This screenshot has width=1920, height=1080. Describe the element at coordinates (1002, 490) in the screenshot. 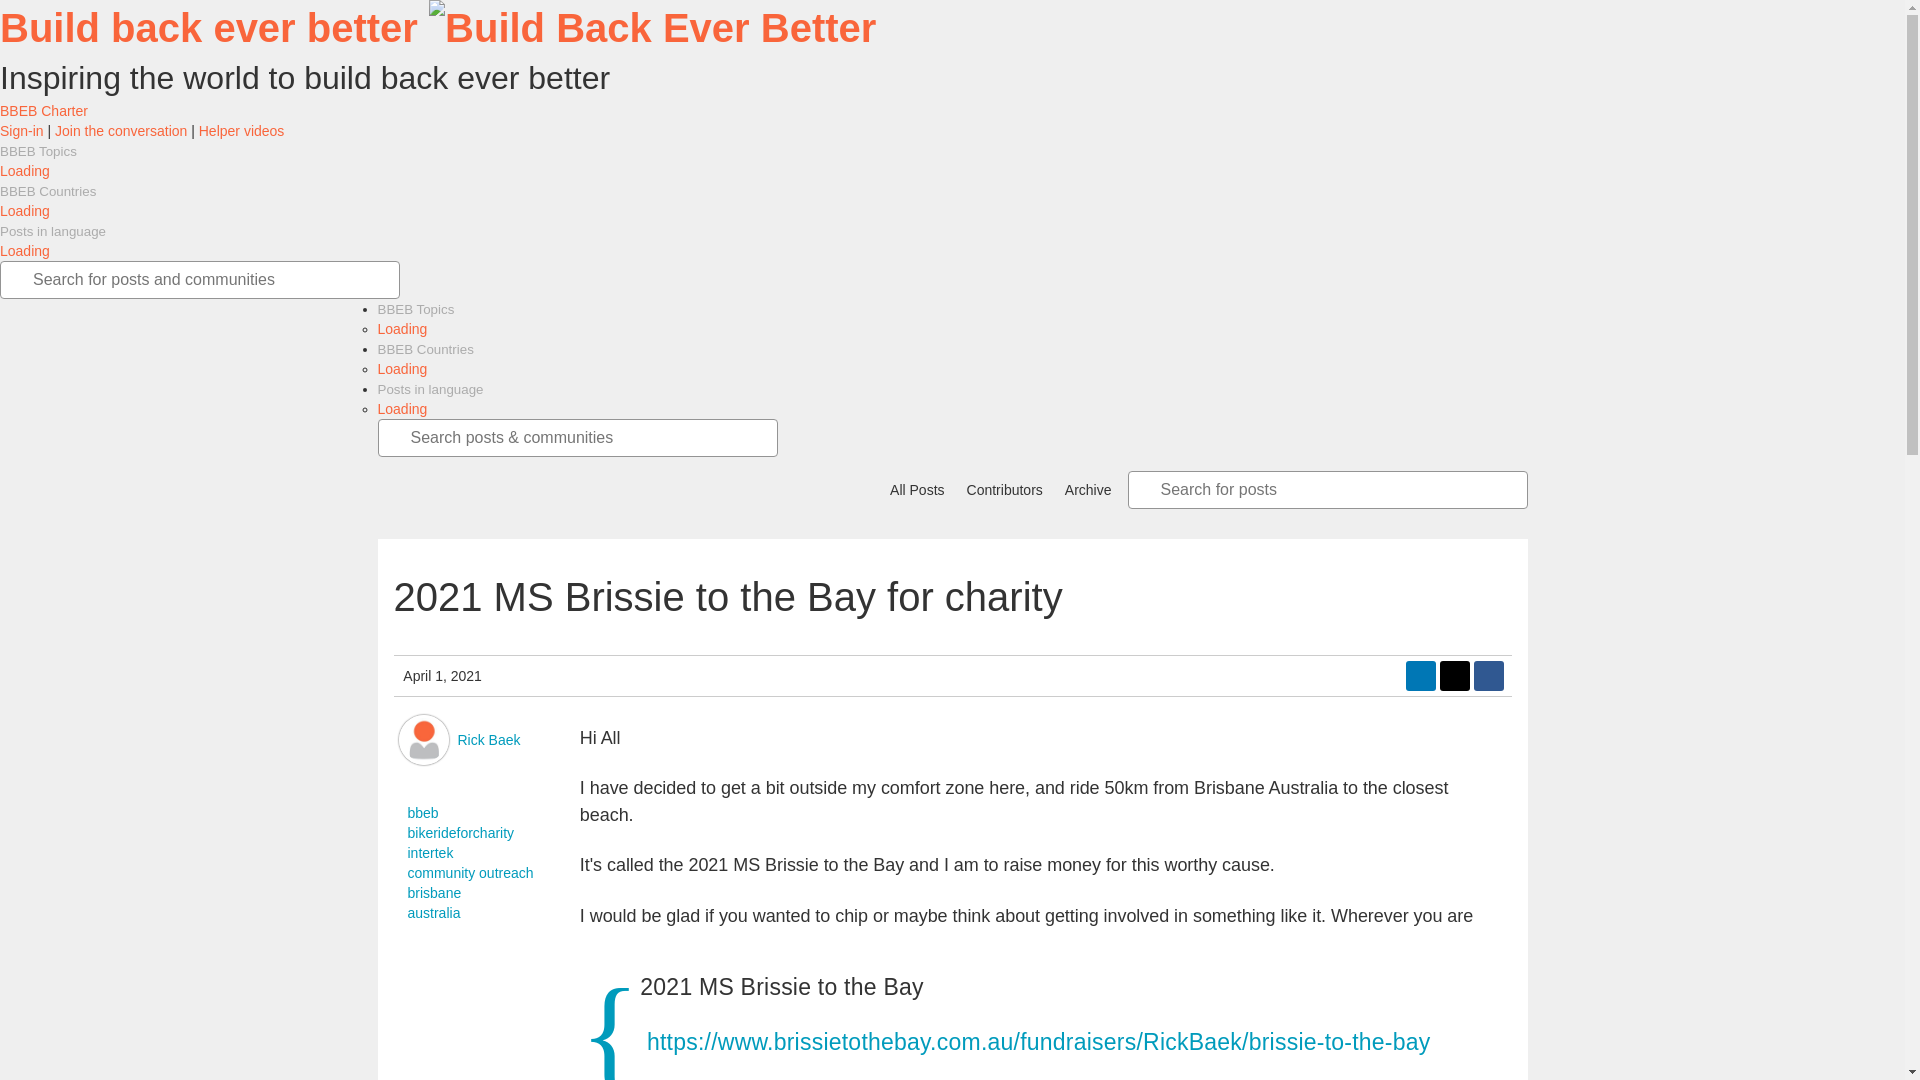

I see `Contributors` at that location.